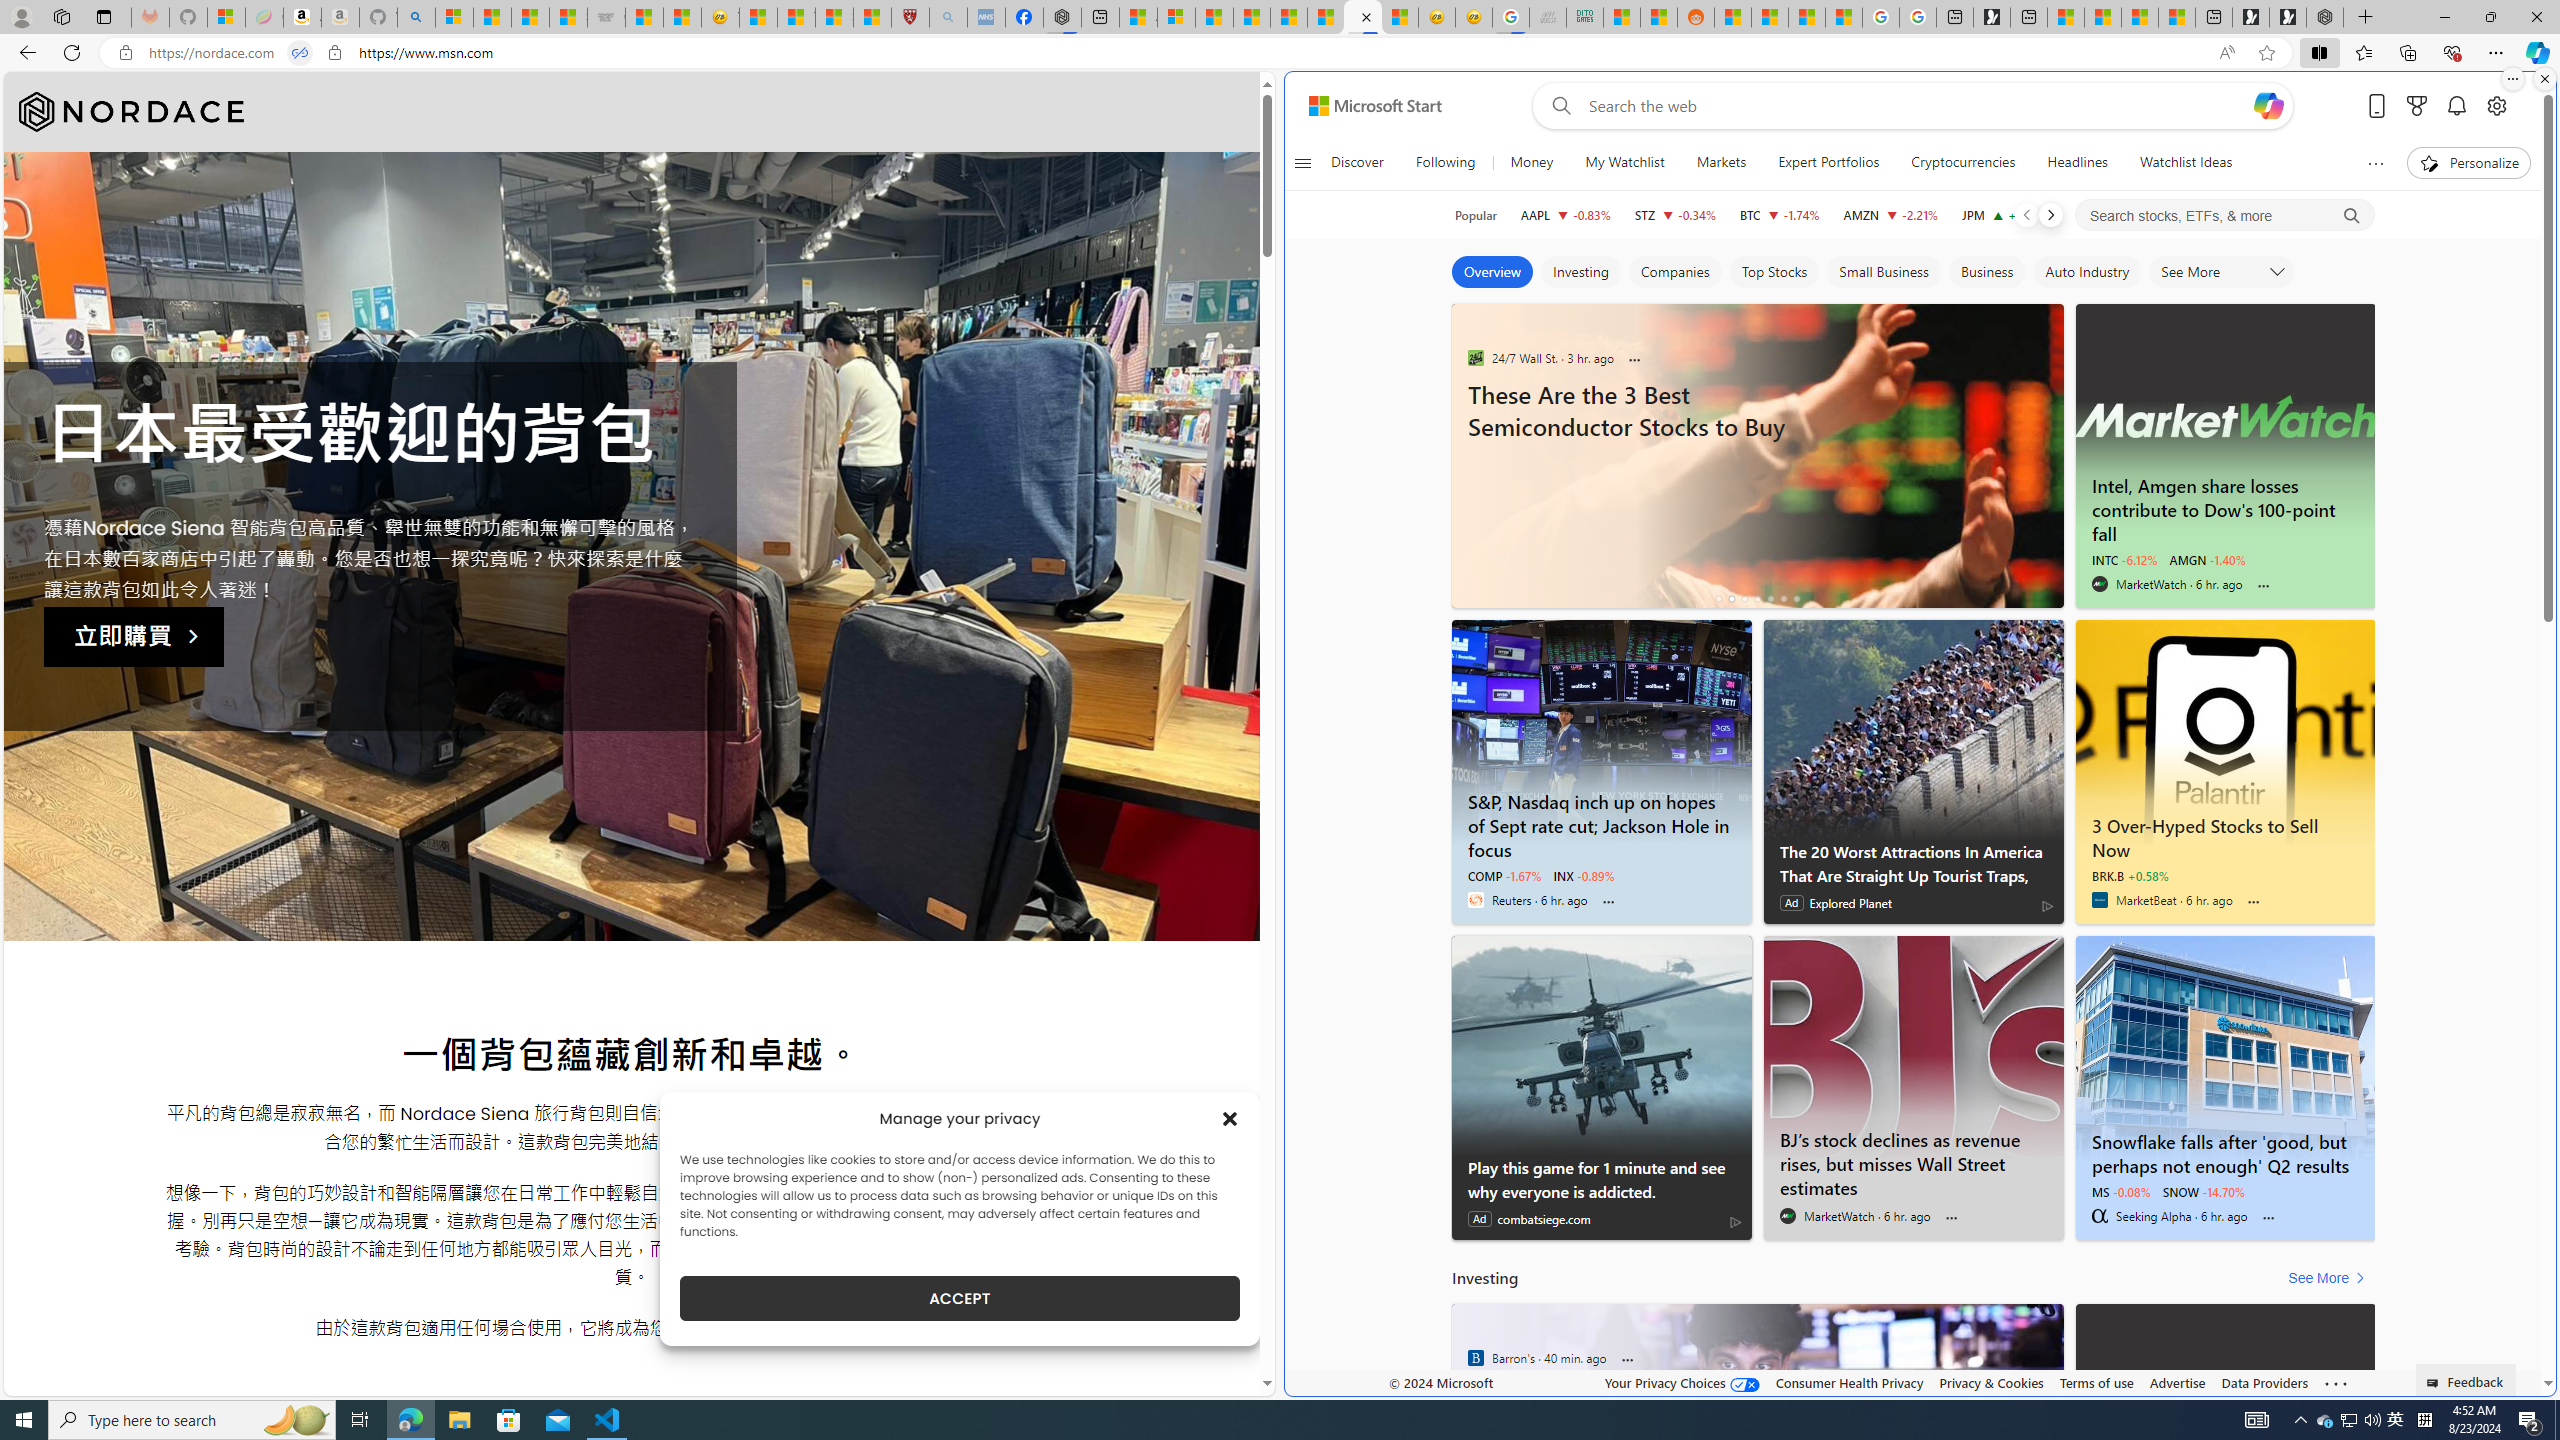 This screenshot has width=2560, height=1440. What do you see at coordinates (1986, 272) in the screenshot?
I see `Business` at bounding box center [1986, 272].